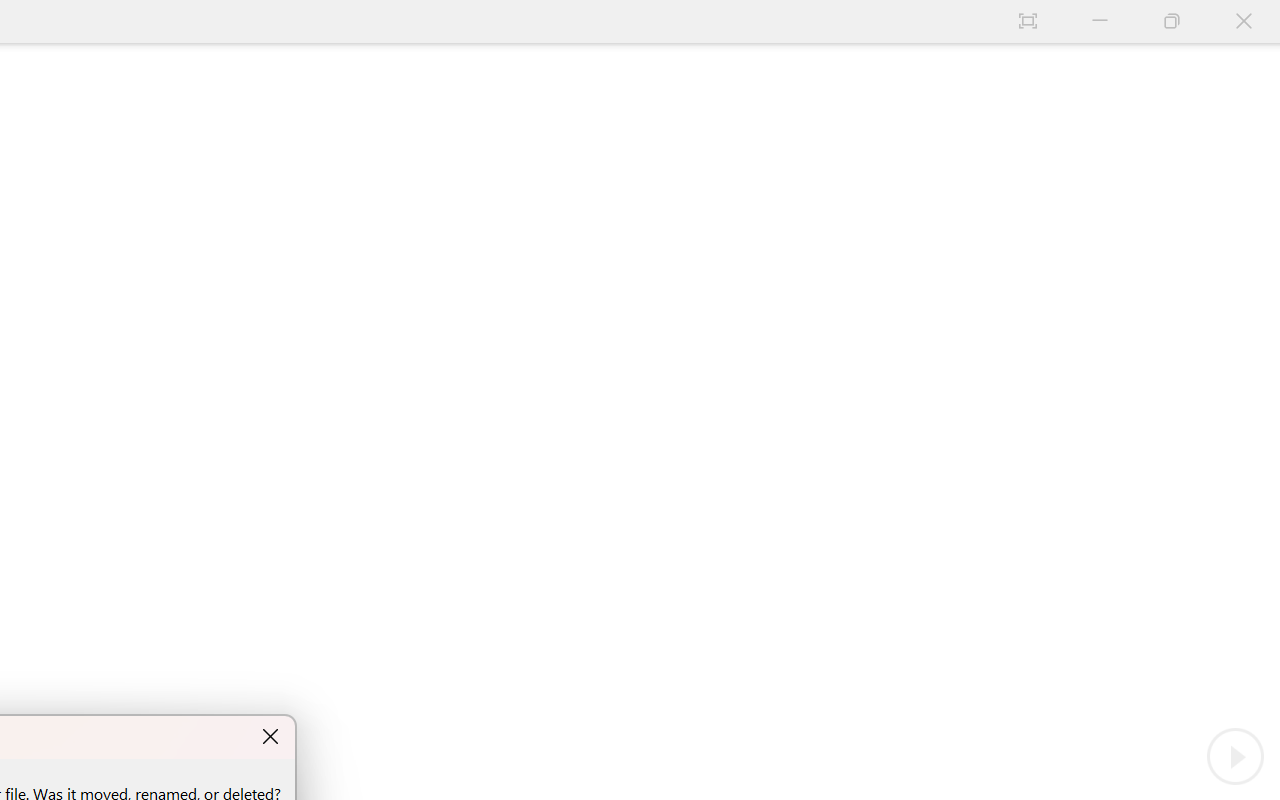 The image size is (1280, 800). What do you see at coordinates (1028, 22) in the screenshot?
I see `Auto-hide Reading Toolbar` at bounding box center [1028, 22].